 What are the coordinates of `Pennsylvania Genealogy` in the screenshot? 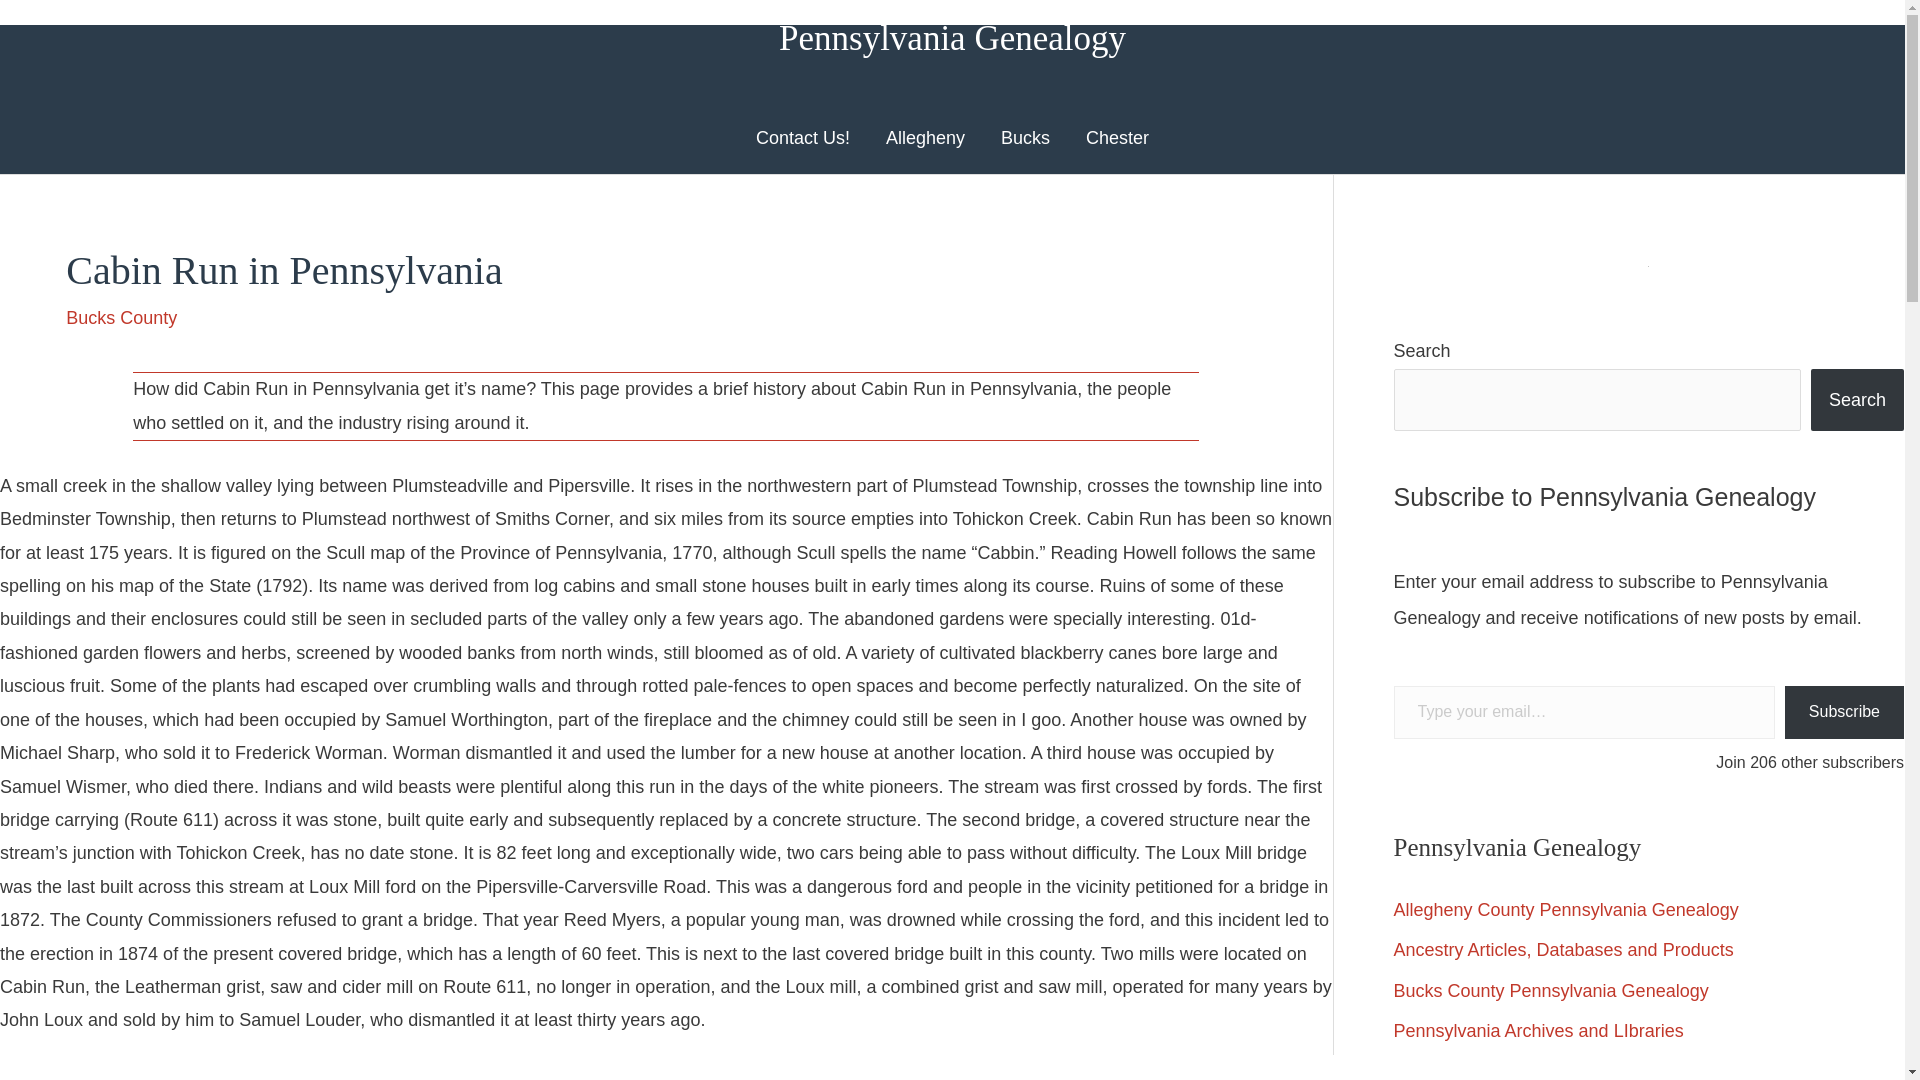 It's located at (952, 38).